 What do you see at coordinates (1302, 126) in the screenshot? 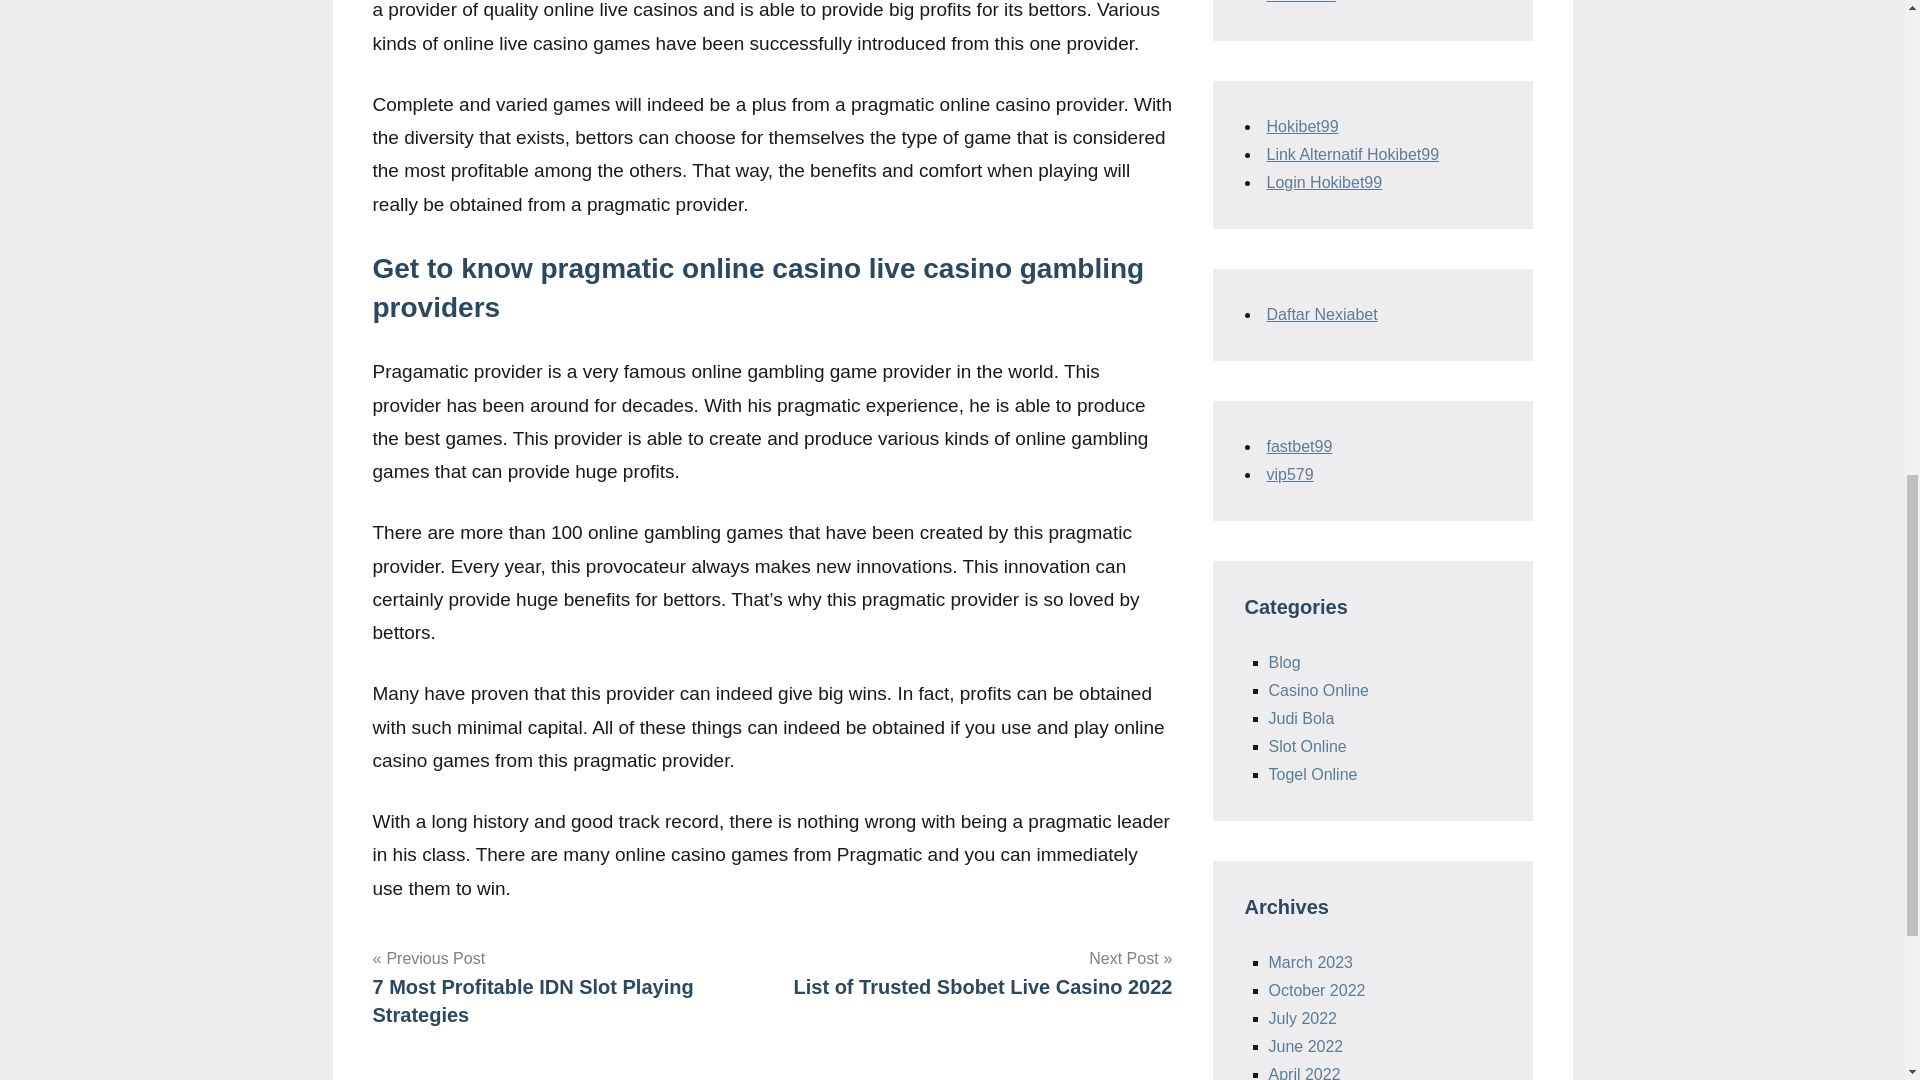
I see `Hokibet99` at bounding box center [1302, 126].